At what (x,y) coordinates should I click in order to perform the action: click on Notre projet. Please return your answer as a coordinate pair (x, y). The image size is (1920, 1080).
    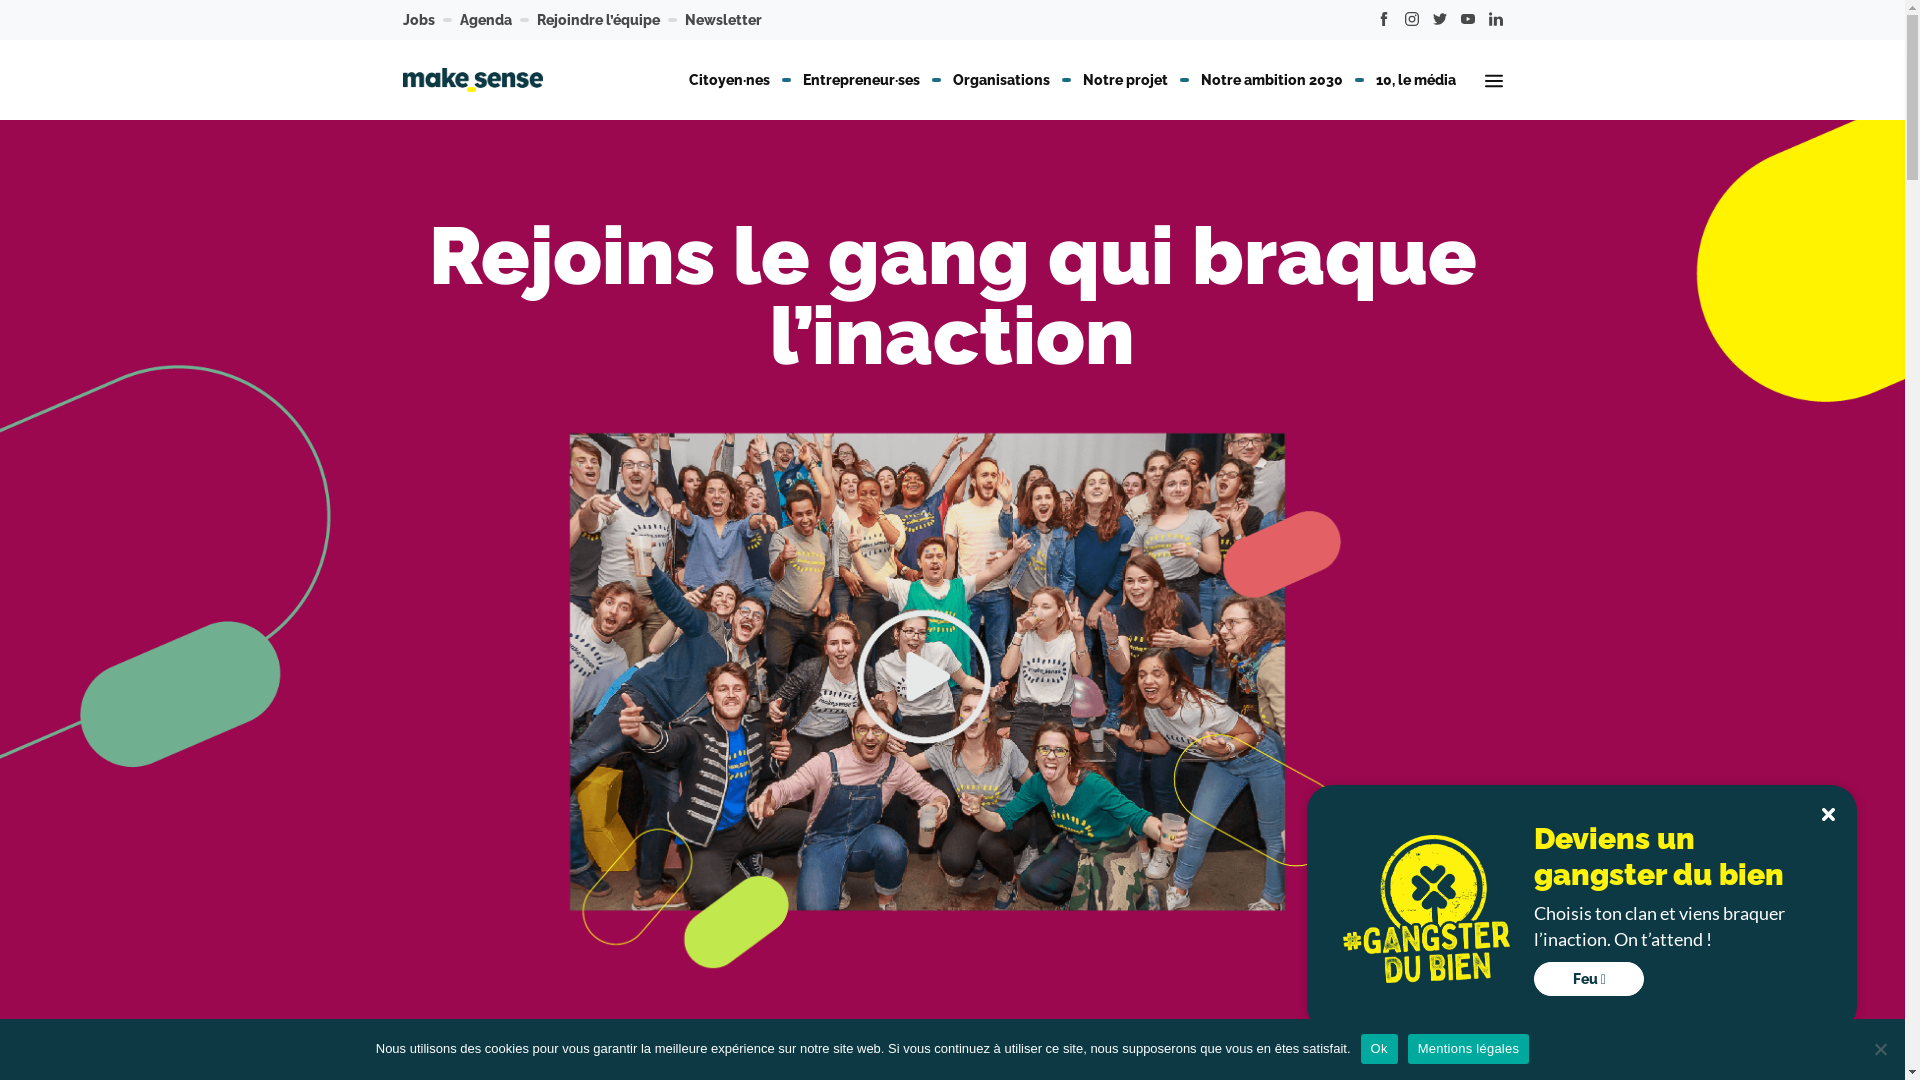
    Looking at the image, I should click on (1126, 80).